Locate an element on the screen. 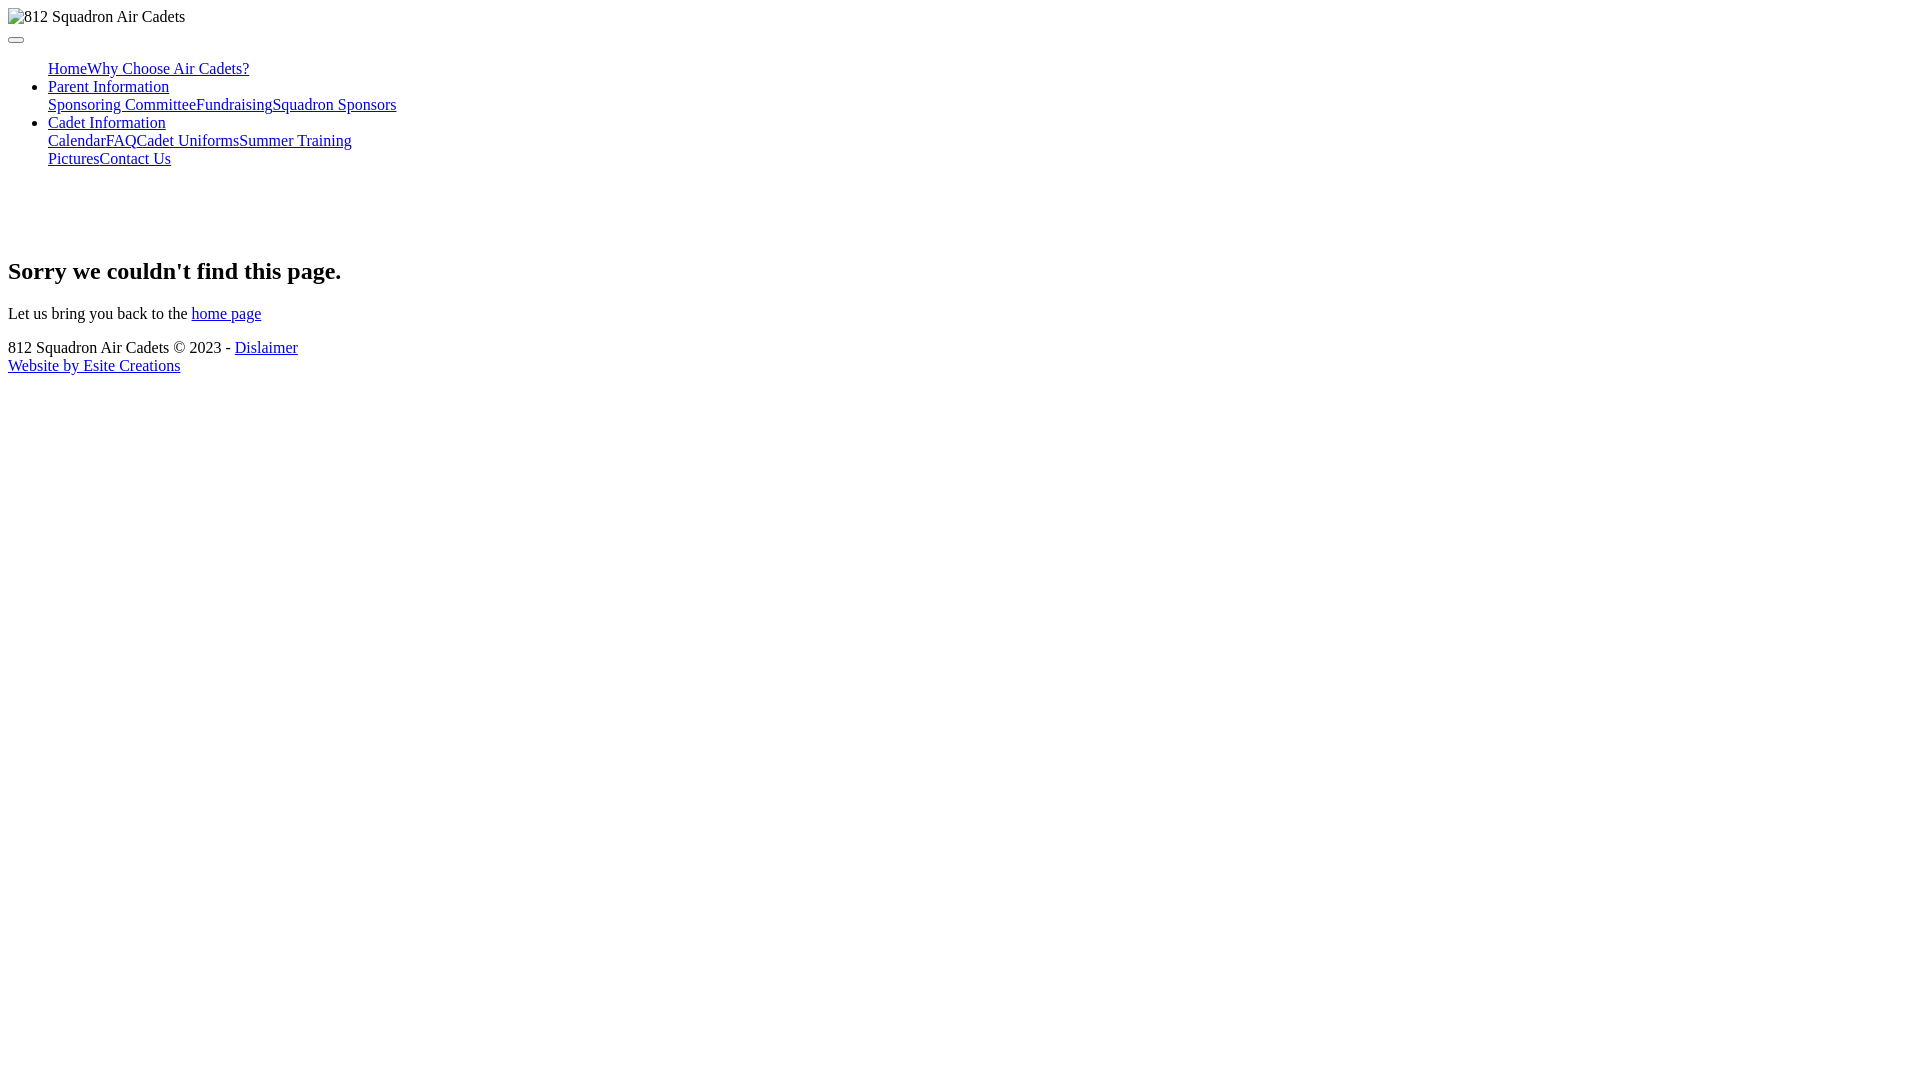 The width and height of the screenshot is (1920, 1080). Cadet Uniforms is located at coordinates (188, 140).